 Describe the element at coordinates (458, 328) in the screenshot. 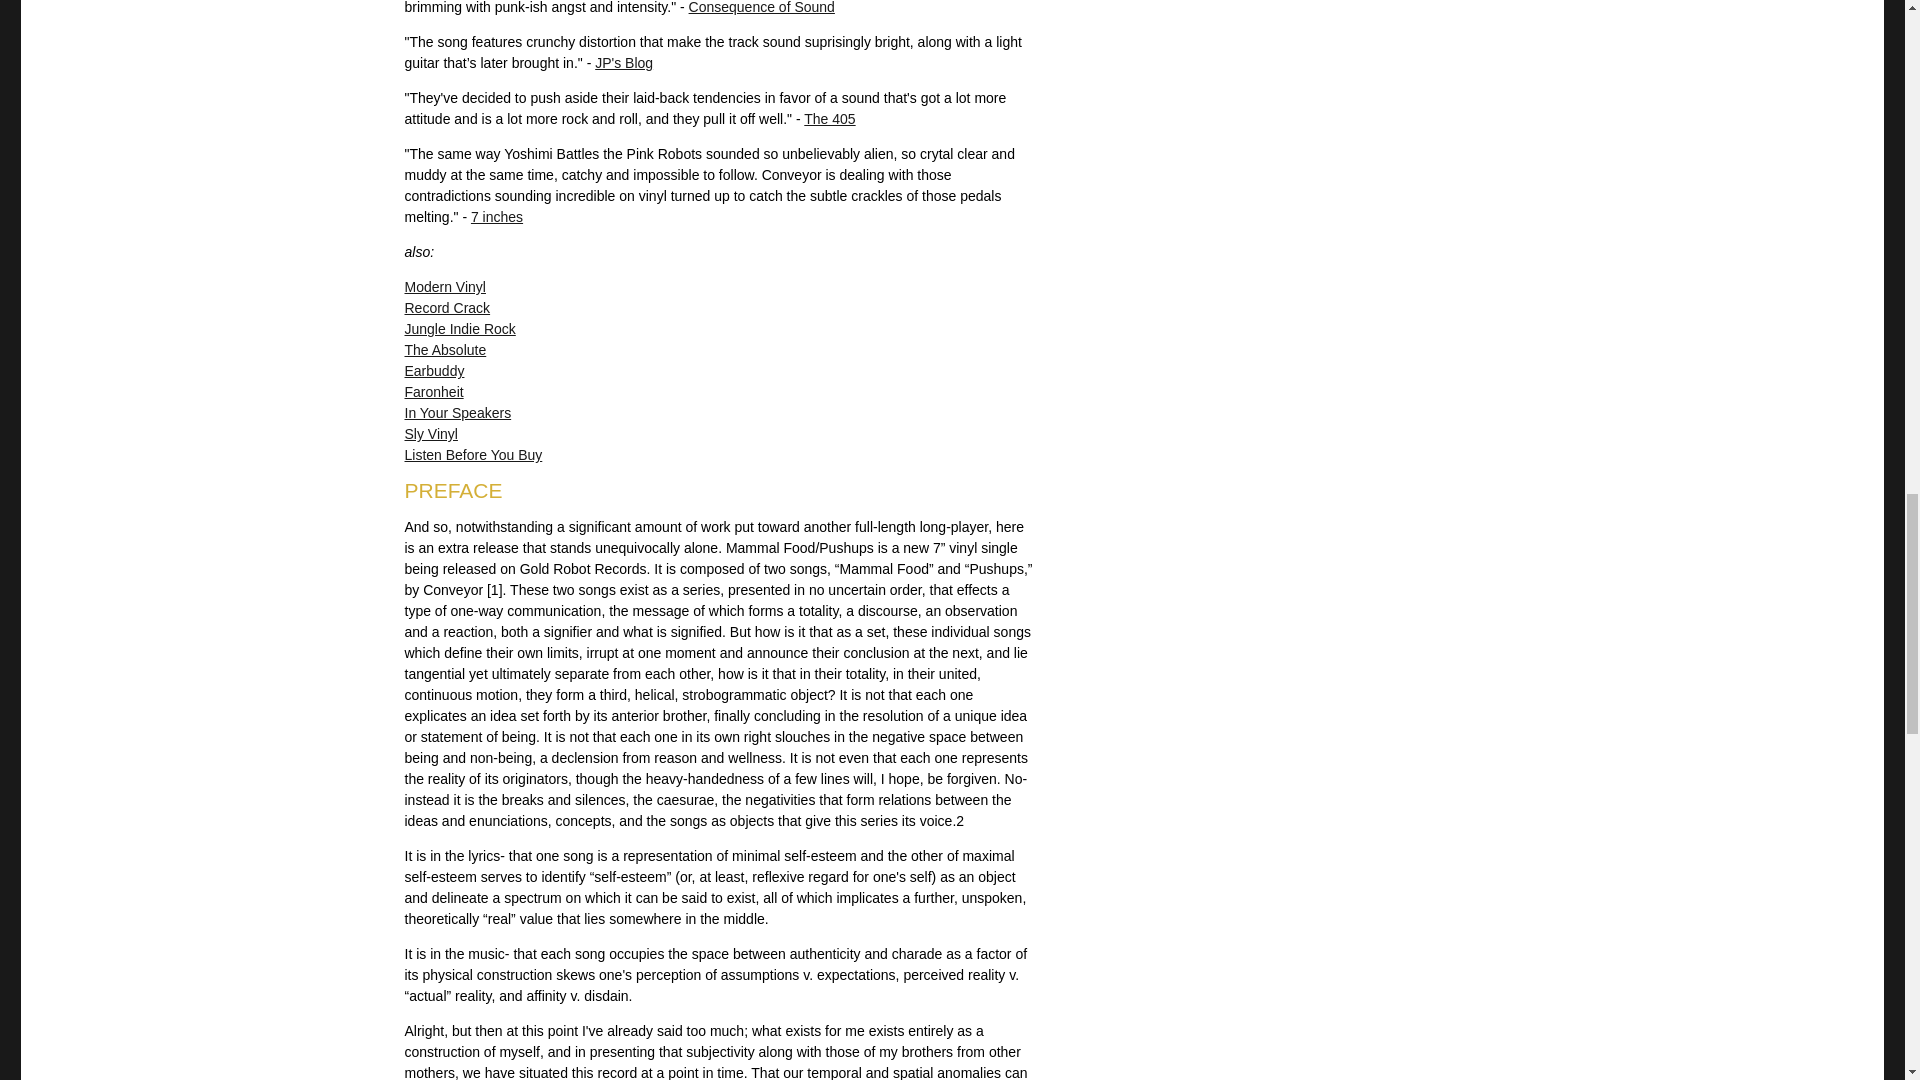

I see `Jungle Indie Rock` at that location.